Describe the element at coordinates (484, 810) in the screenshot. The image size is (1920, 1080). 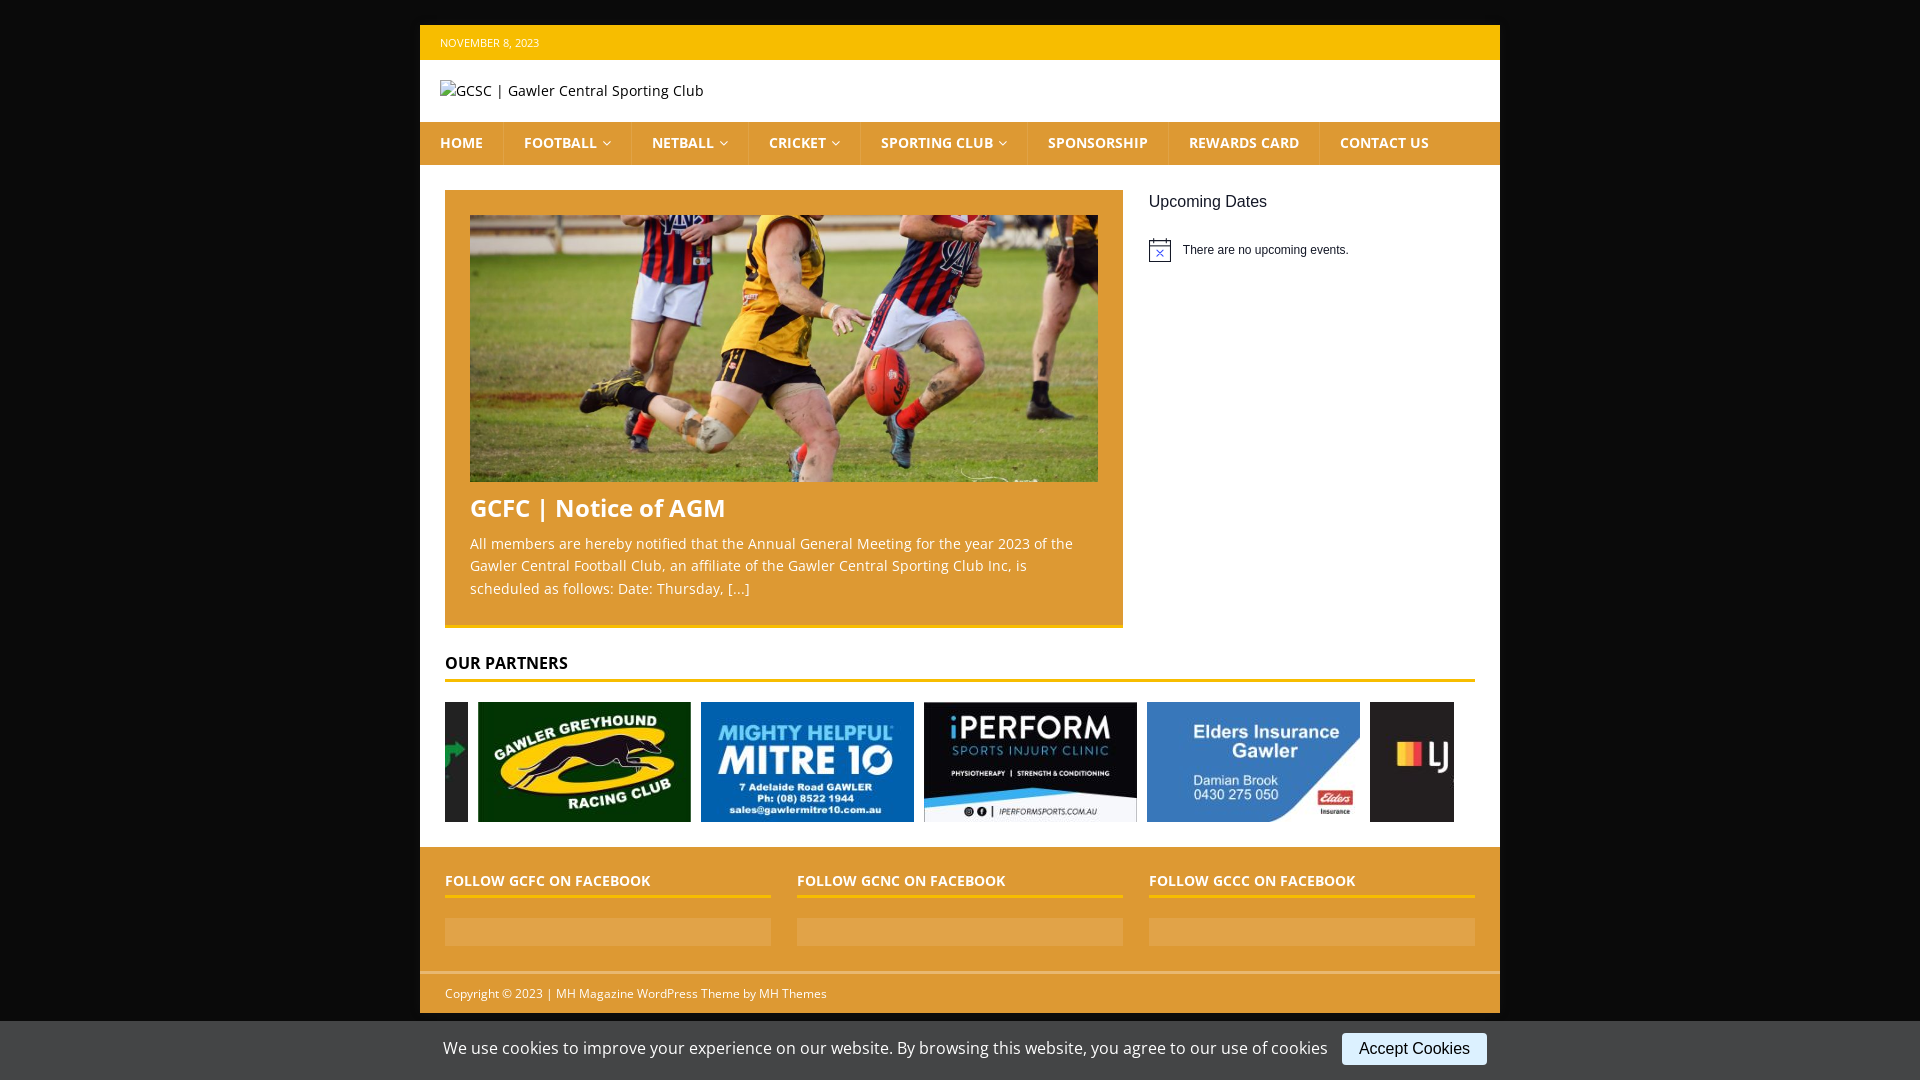
I see `Subway Gawler Green` at that location.